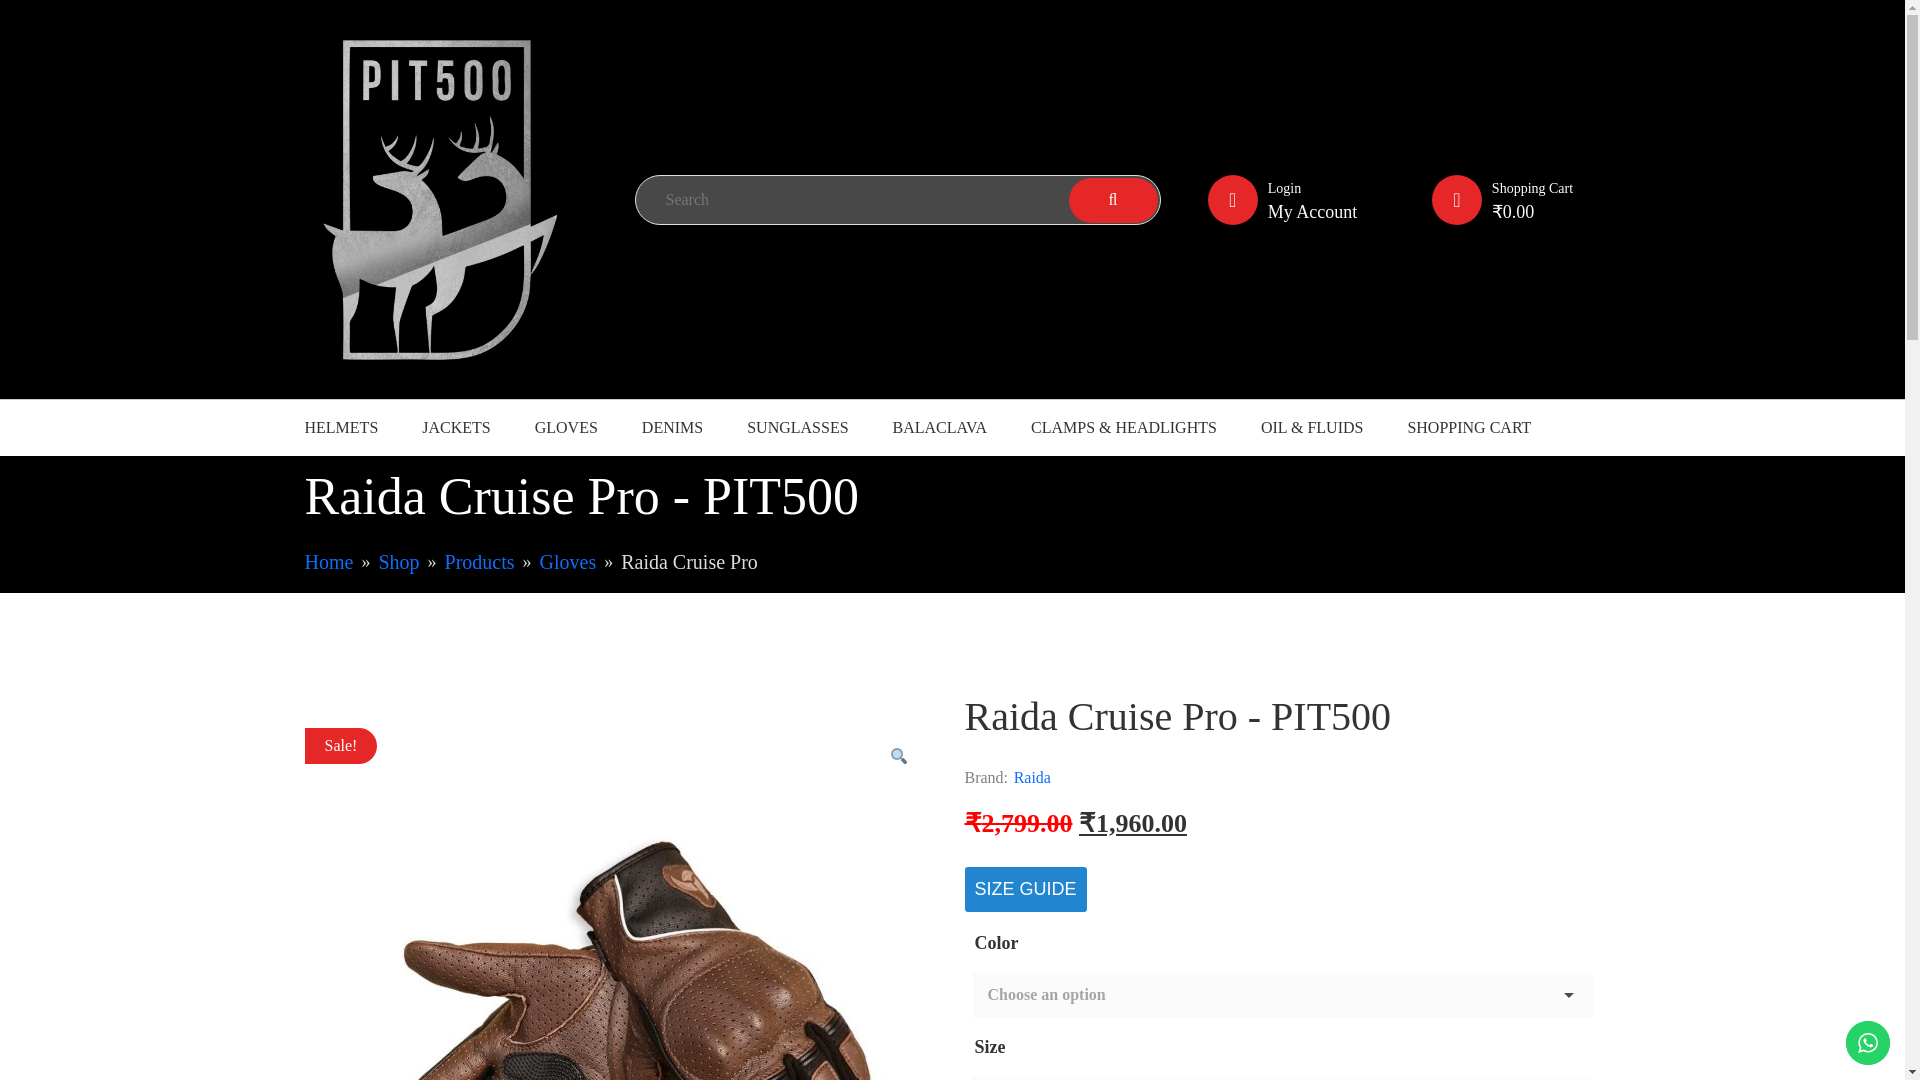  Describe the element at coordinates (1468, 428) in the screenshot. I see `SHOPPING CART` at that location.